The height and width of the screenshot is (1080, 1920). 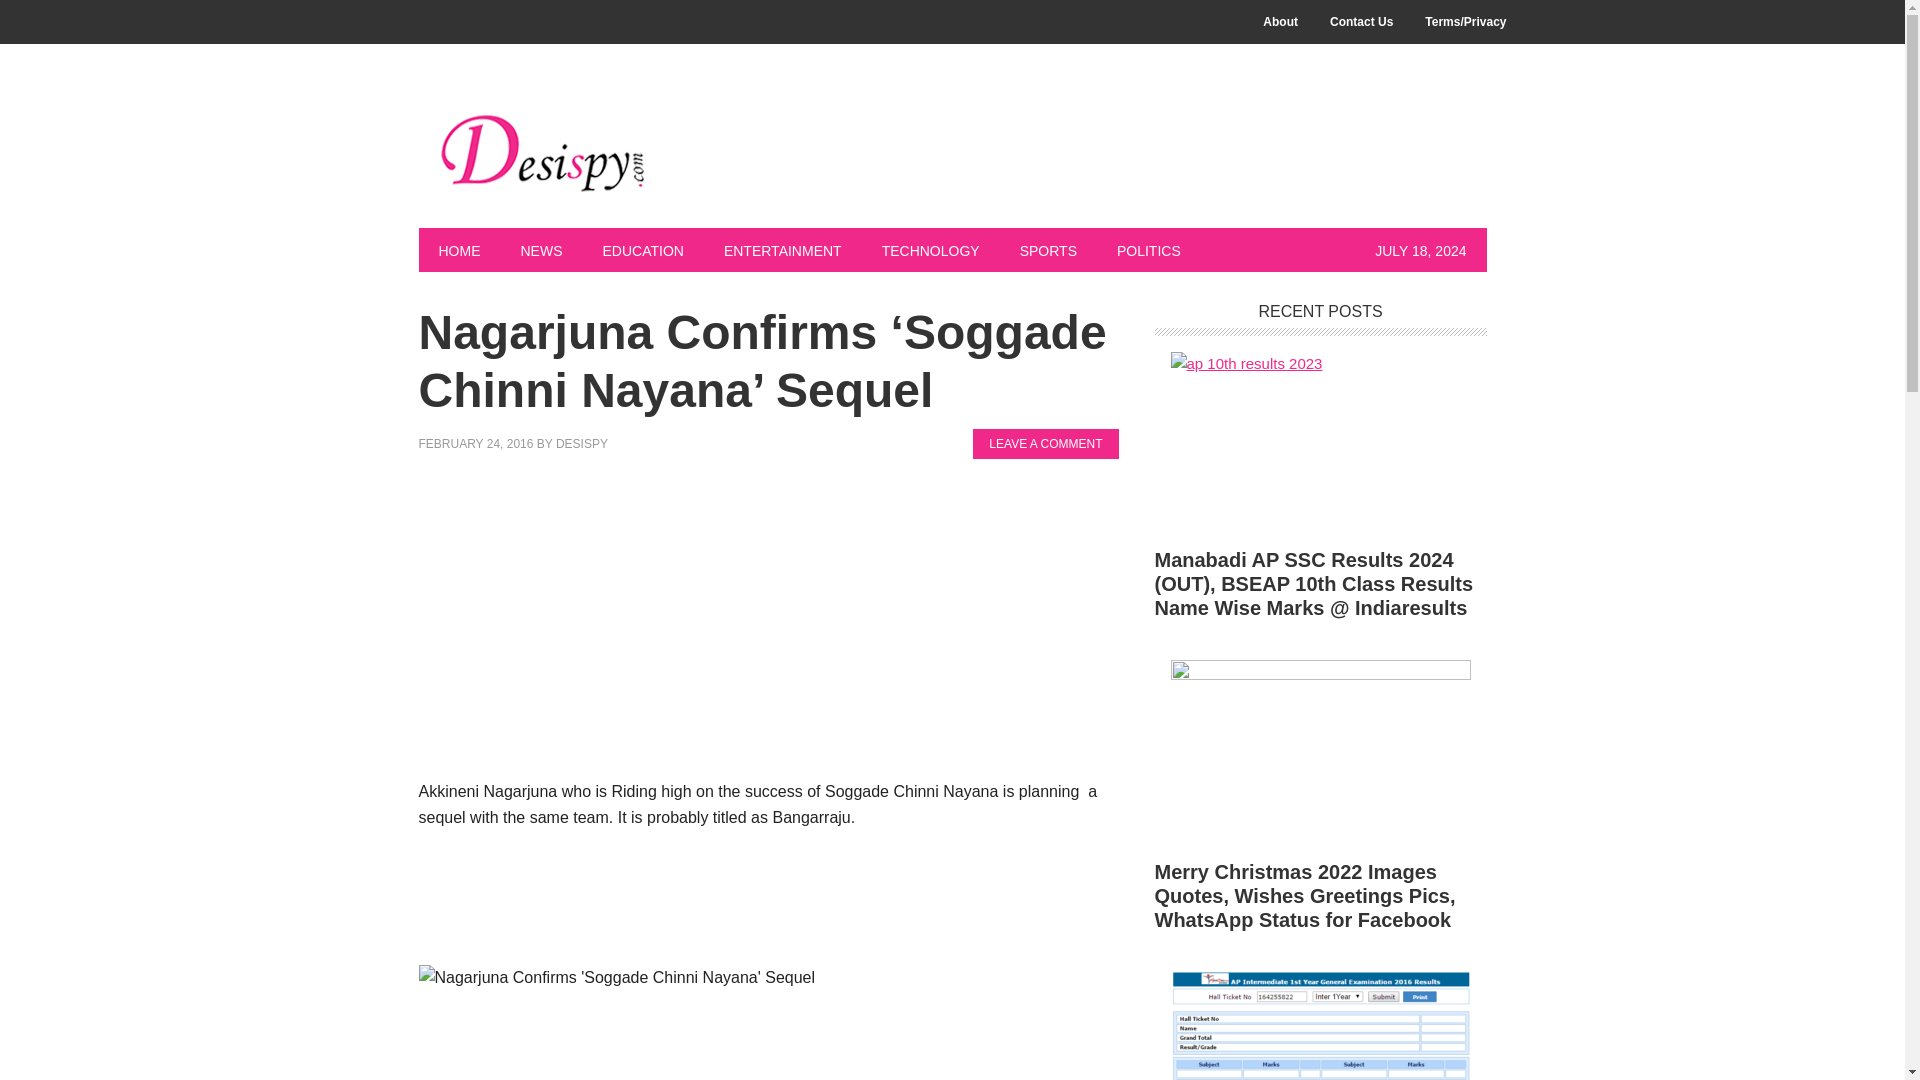 I want to click on DESISPY.COM, so click(x=552, y=152).